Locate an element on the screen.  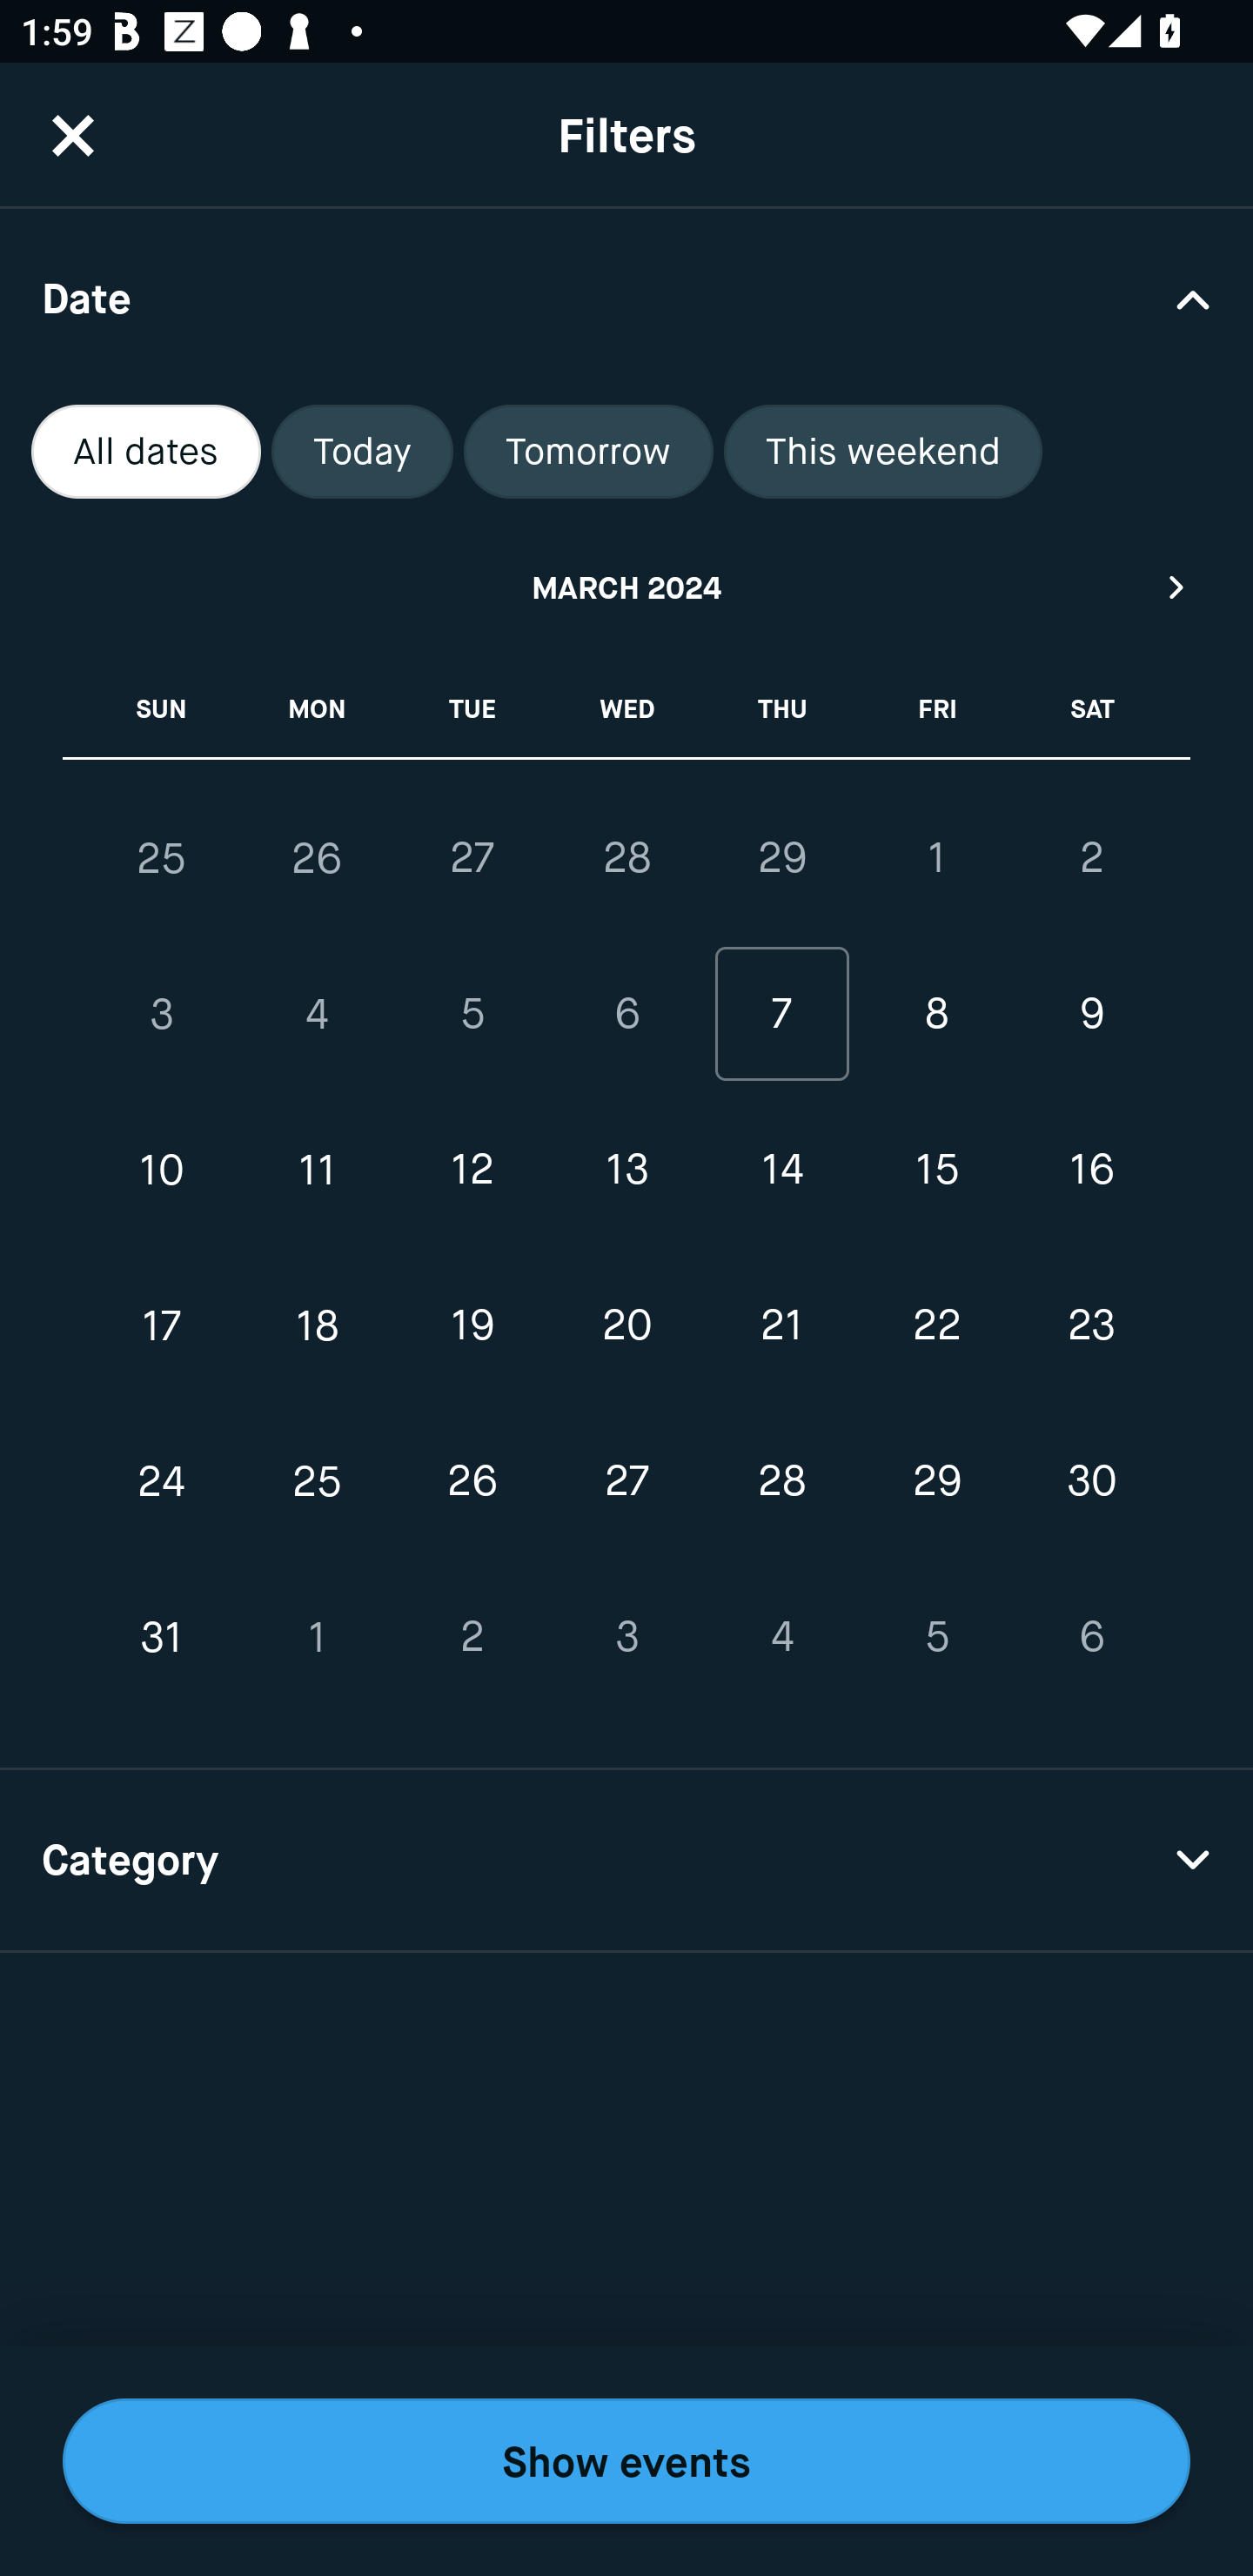
25 is located at coordinates (317, 1481).